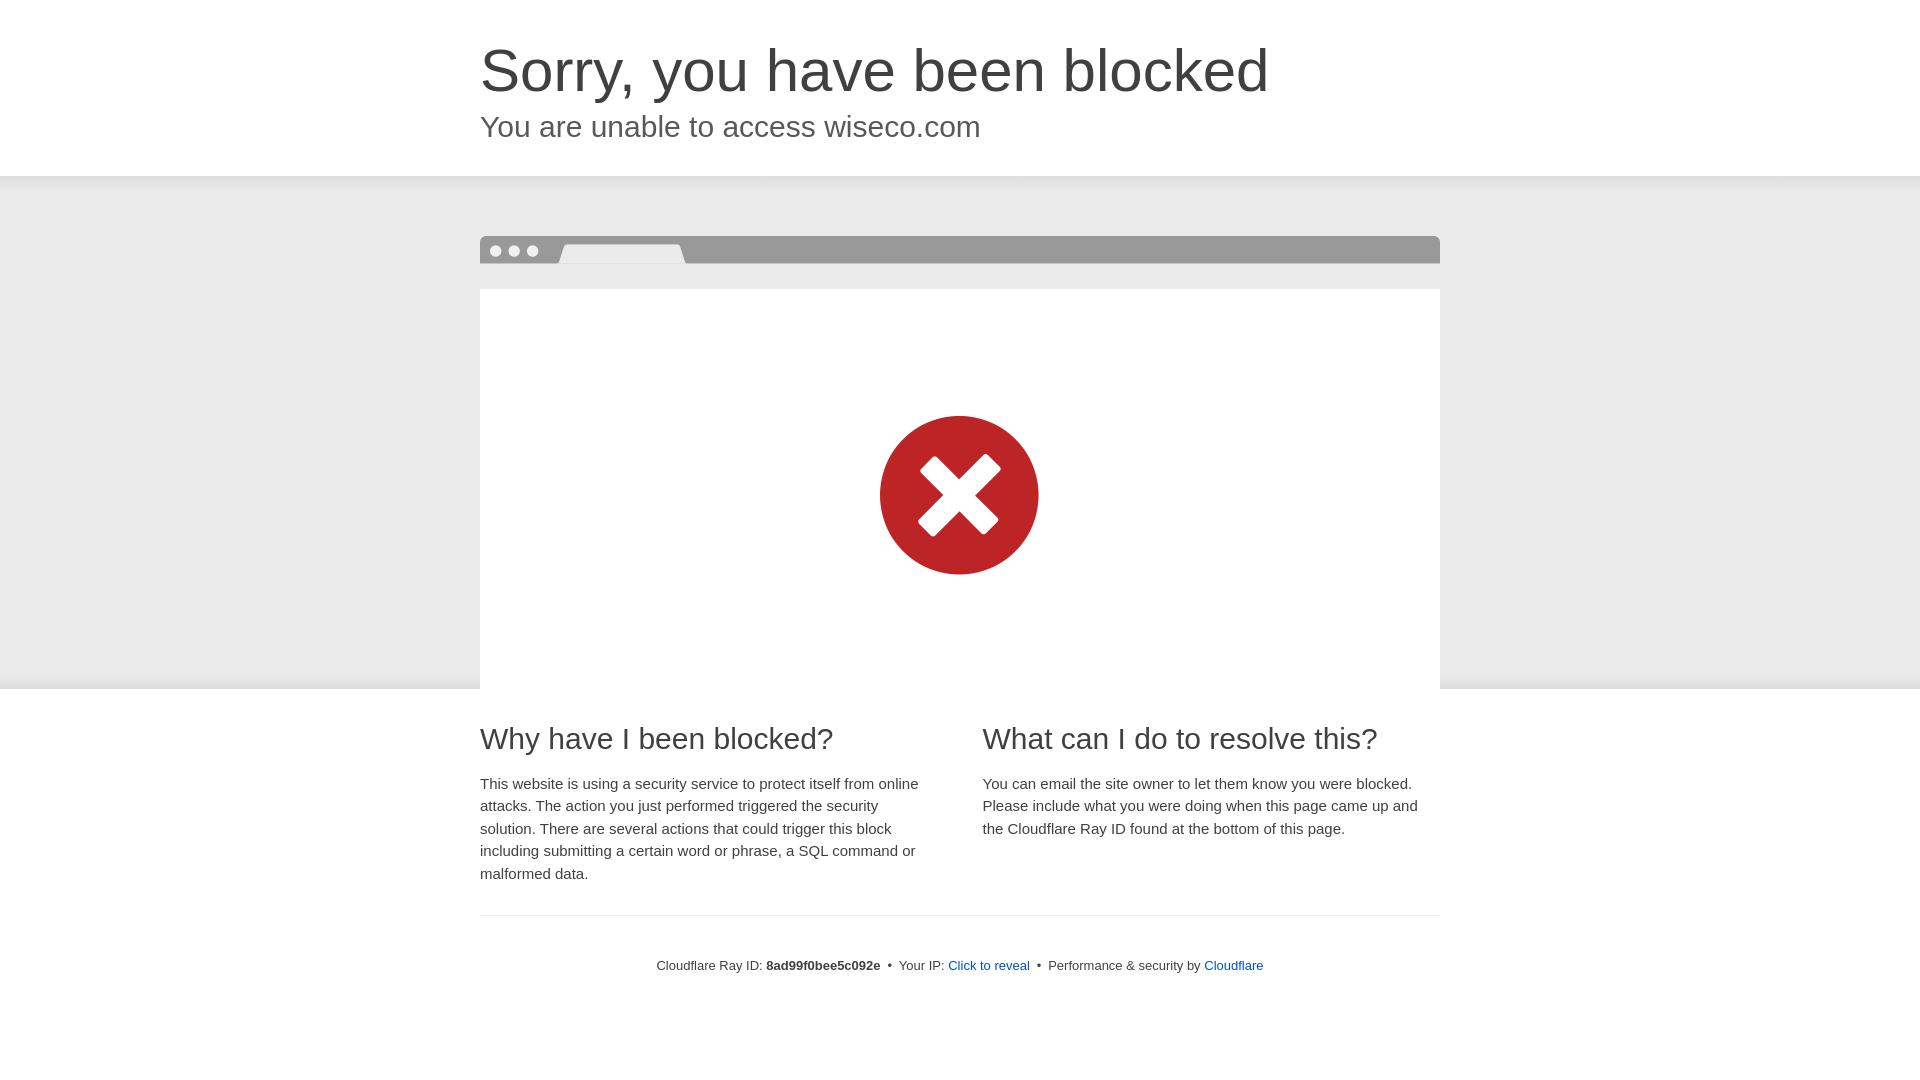 The image size is (1920, 1080). Describe the element at coordinates (988, 966) in the screenshot. I see `Click to reveal` at that location.